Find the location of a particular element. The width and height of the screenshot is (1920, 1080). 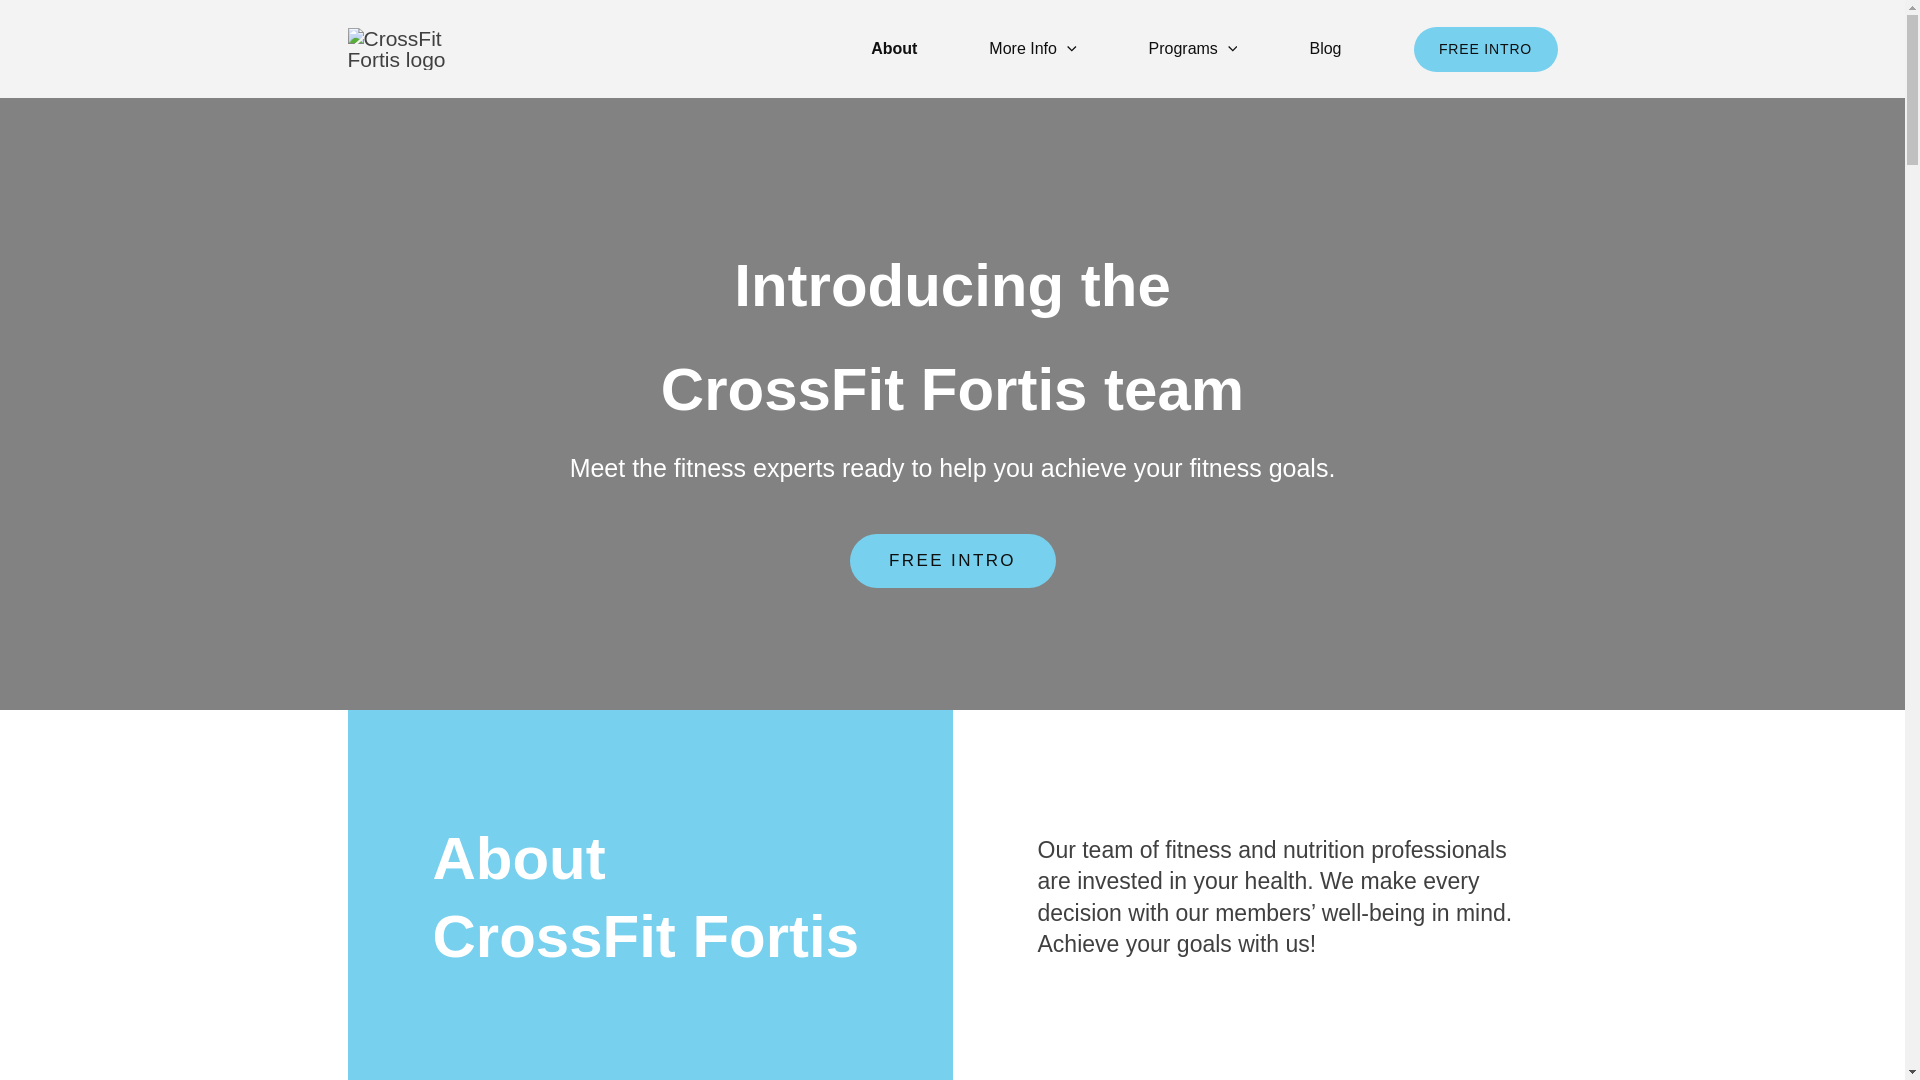

FREE INTRO is located at coordinates (1485, 48).